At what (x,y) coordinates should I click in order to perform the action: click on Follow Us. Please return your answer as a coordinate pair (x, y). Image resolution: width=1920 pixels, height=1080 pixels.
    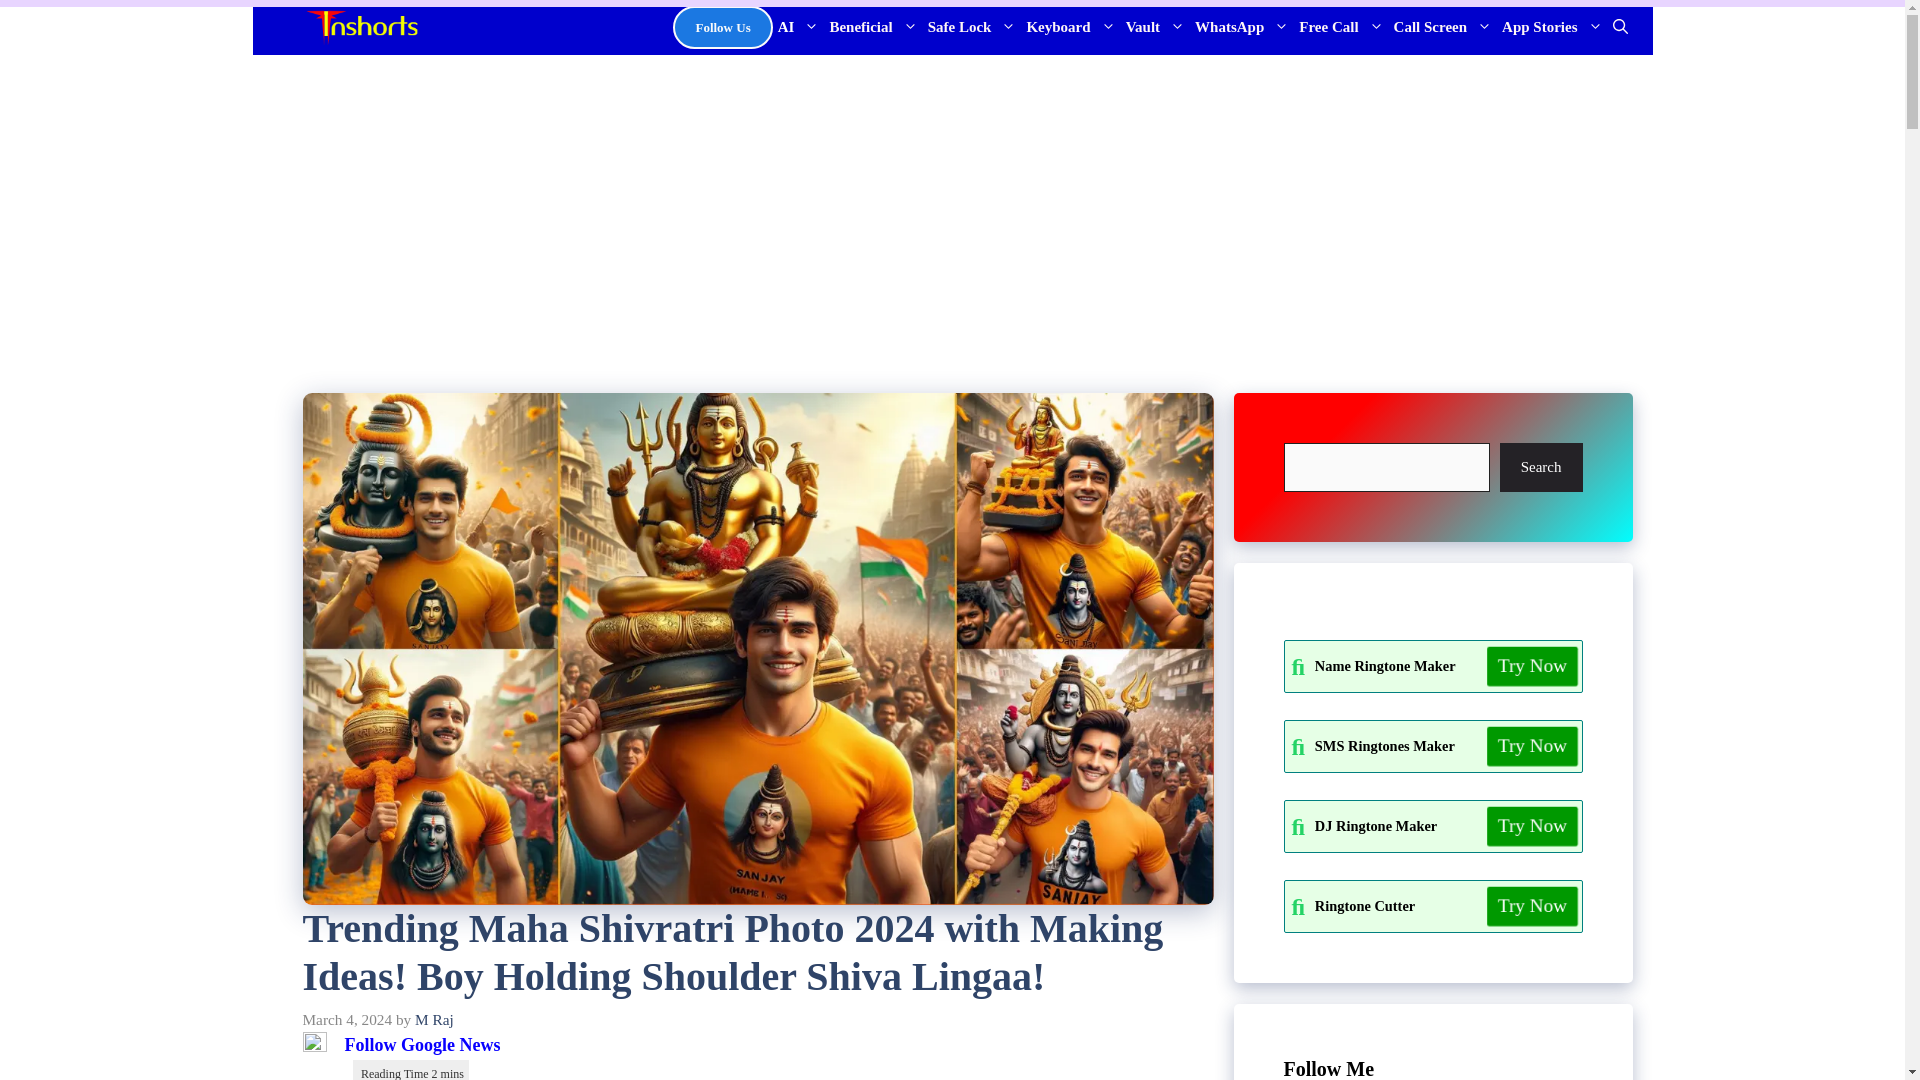
    Looking at the image, I should click on (722, 28).